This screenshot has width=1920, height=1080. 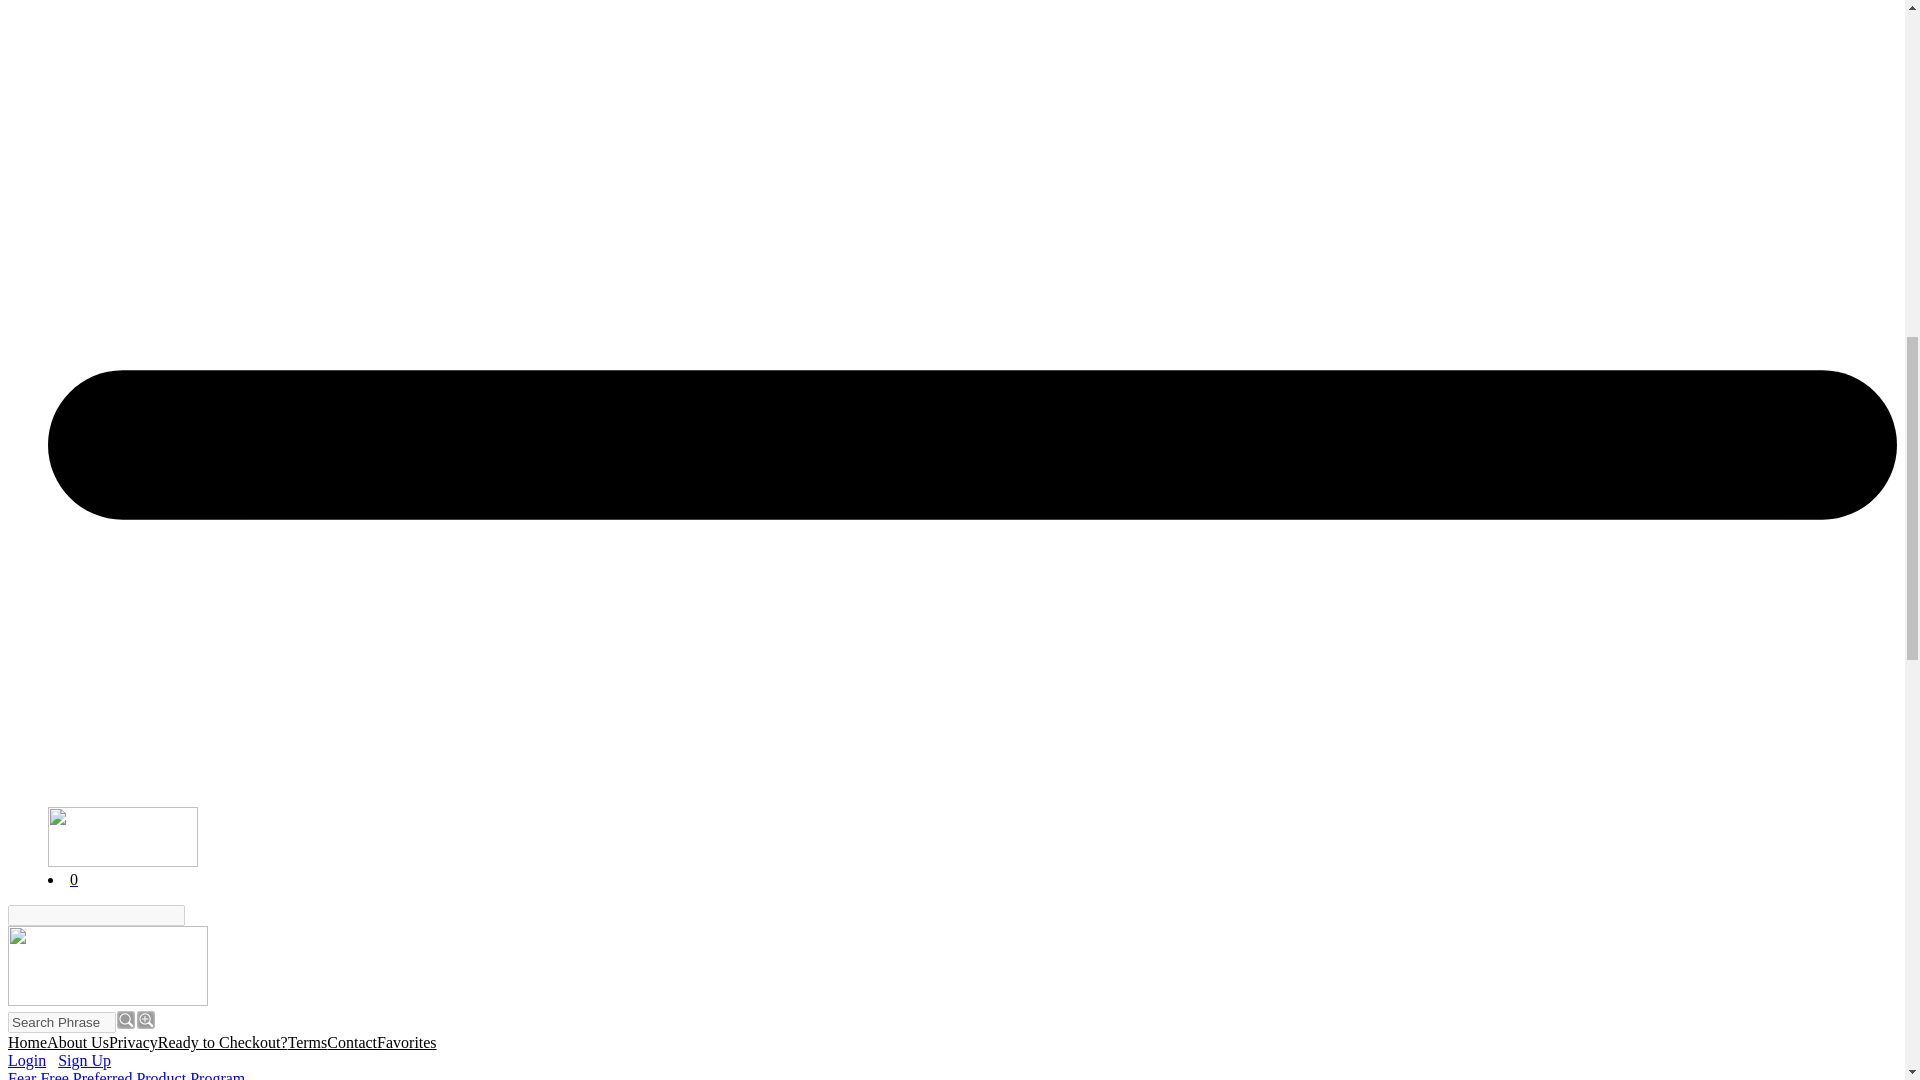 I want to click on Favorites, so click(x=406, y=1042).